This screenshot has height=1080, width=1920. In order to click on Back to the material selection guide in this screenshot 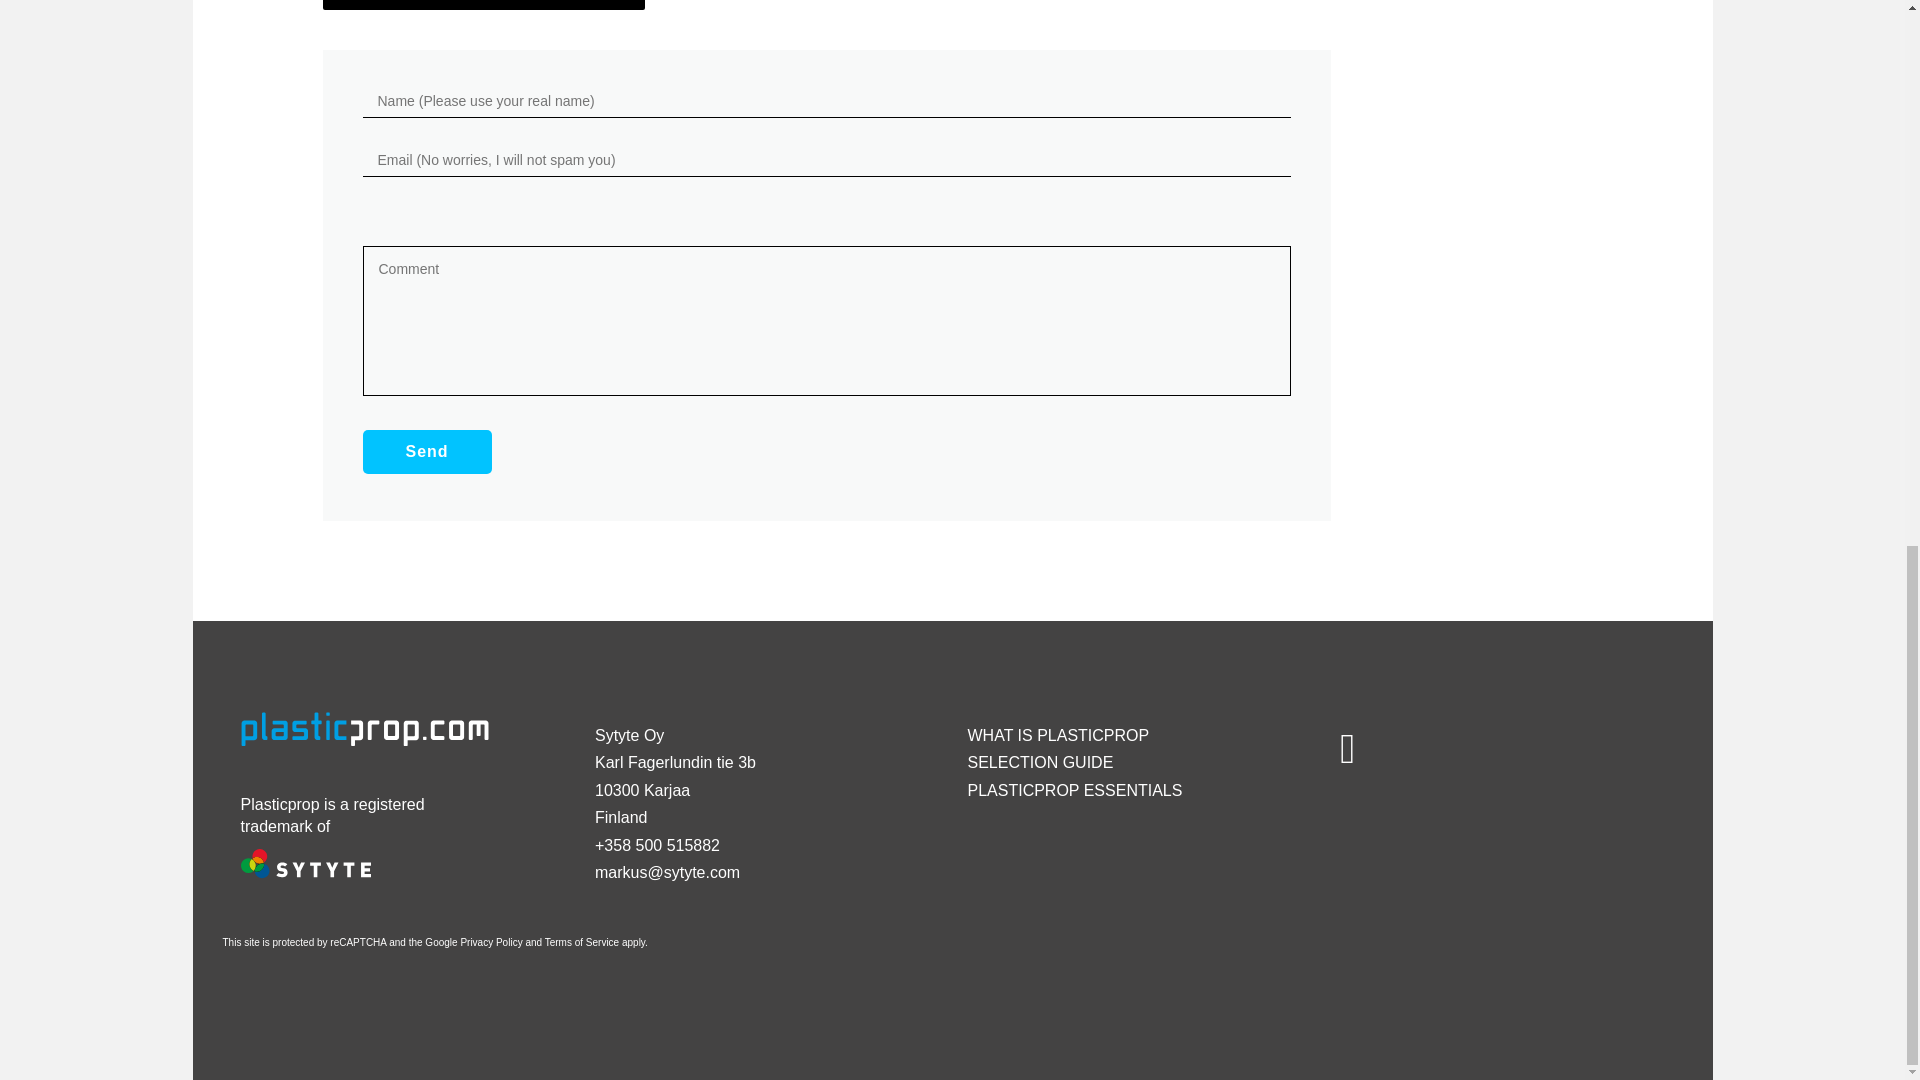, I will do `click(484, 4)`.